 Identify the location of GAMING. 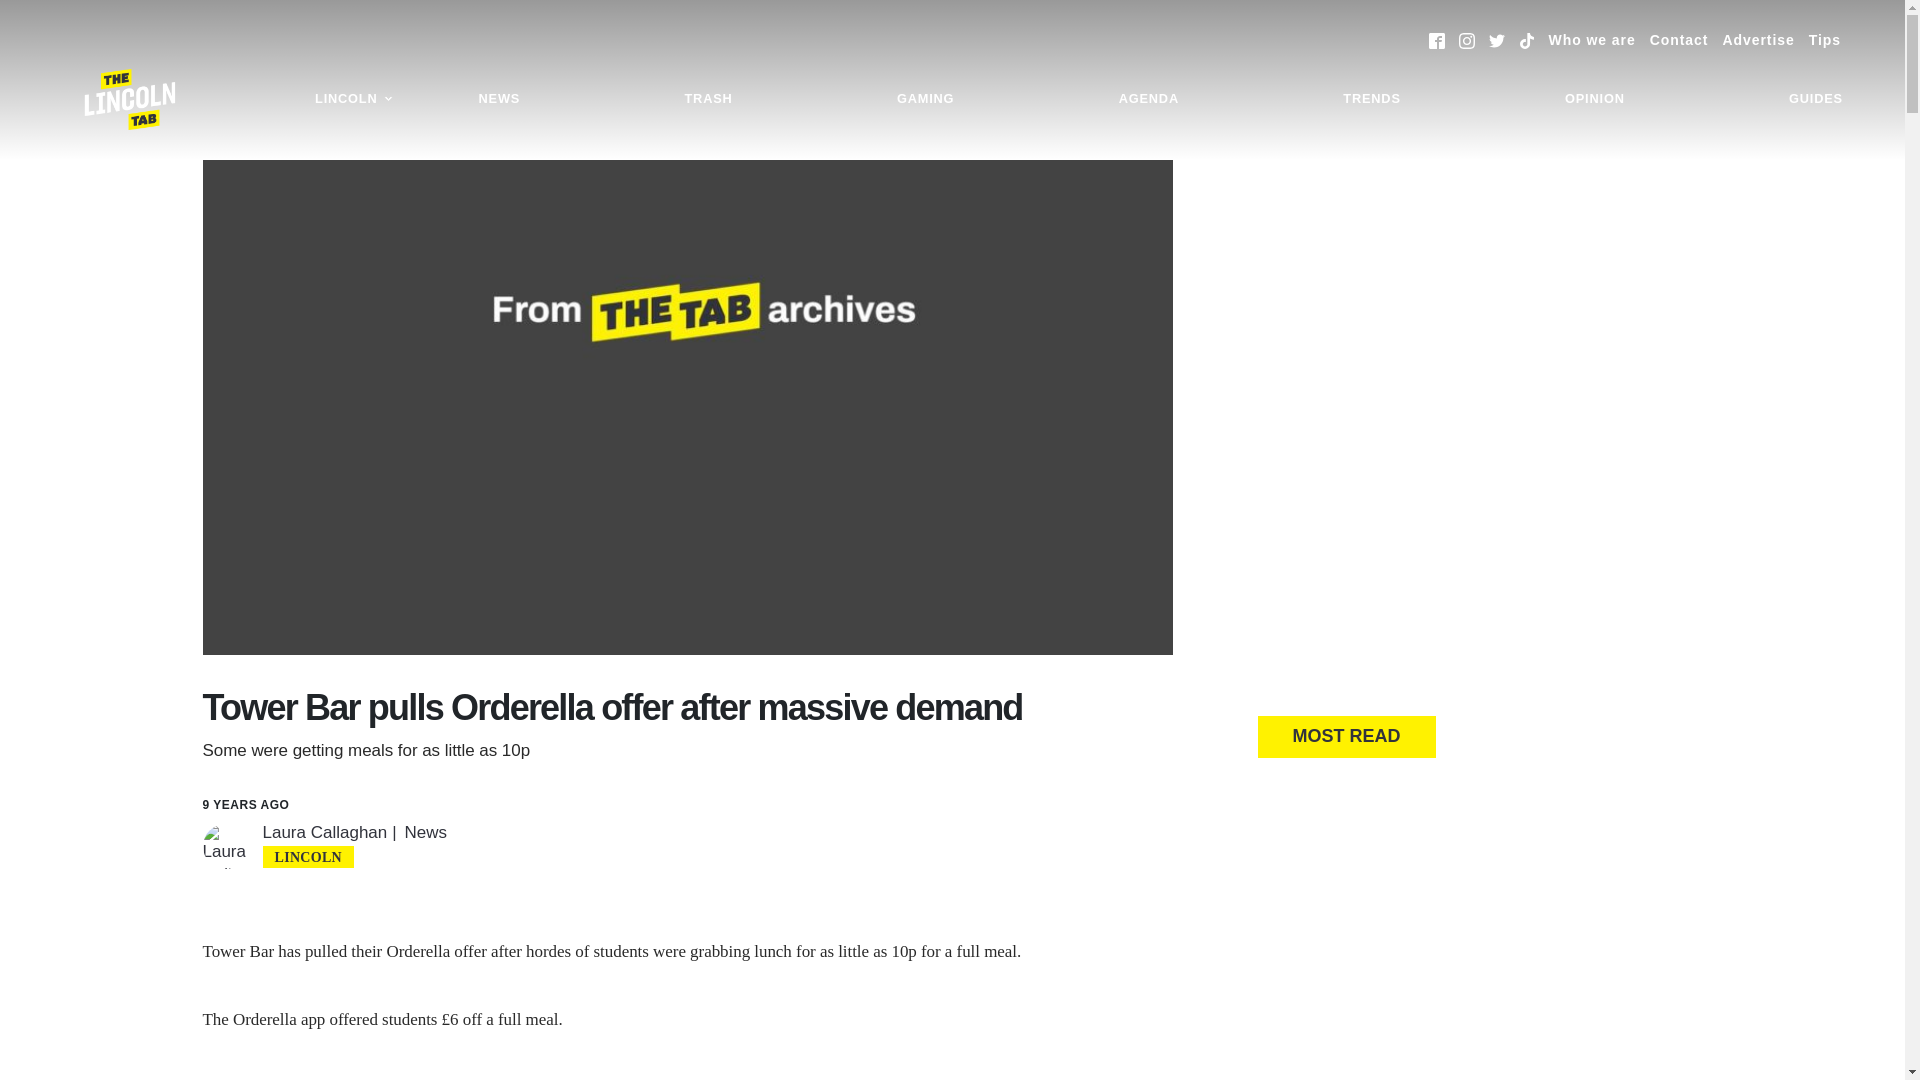
(925, 99).